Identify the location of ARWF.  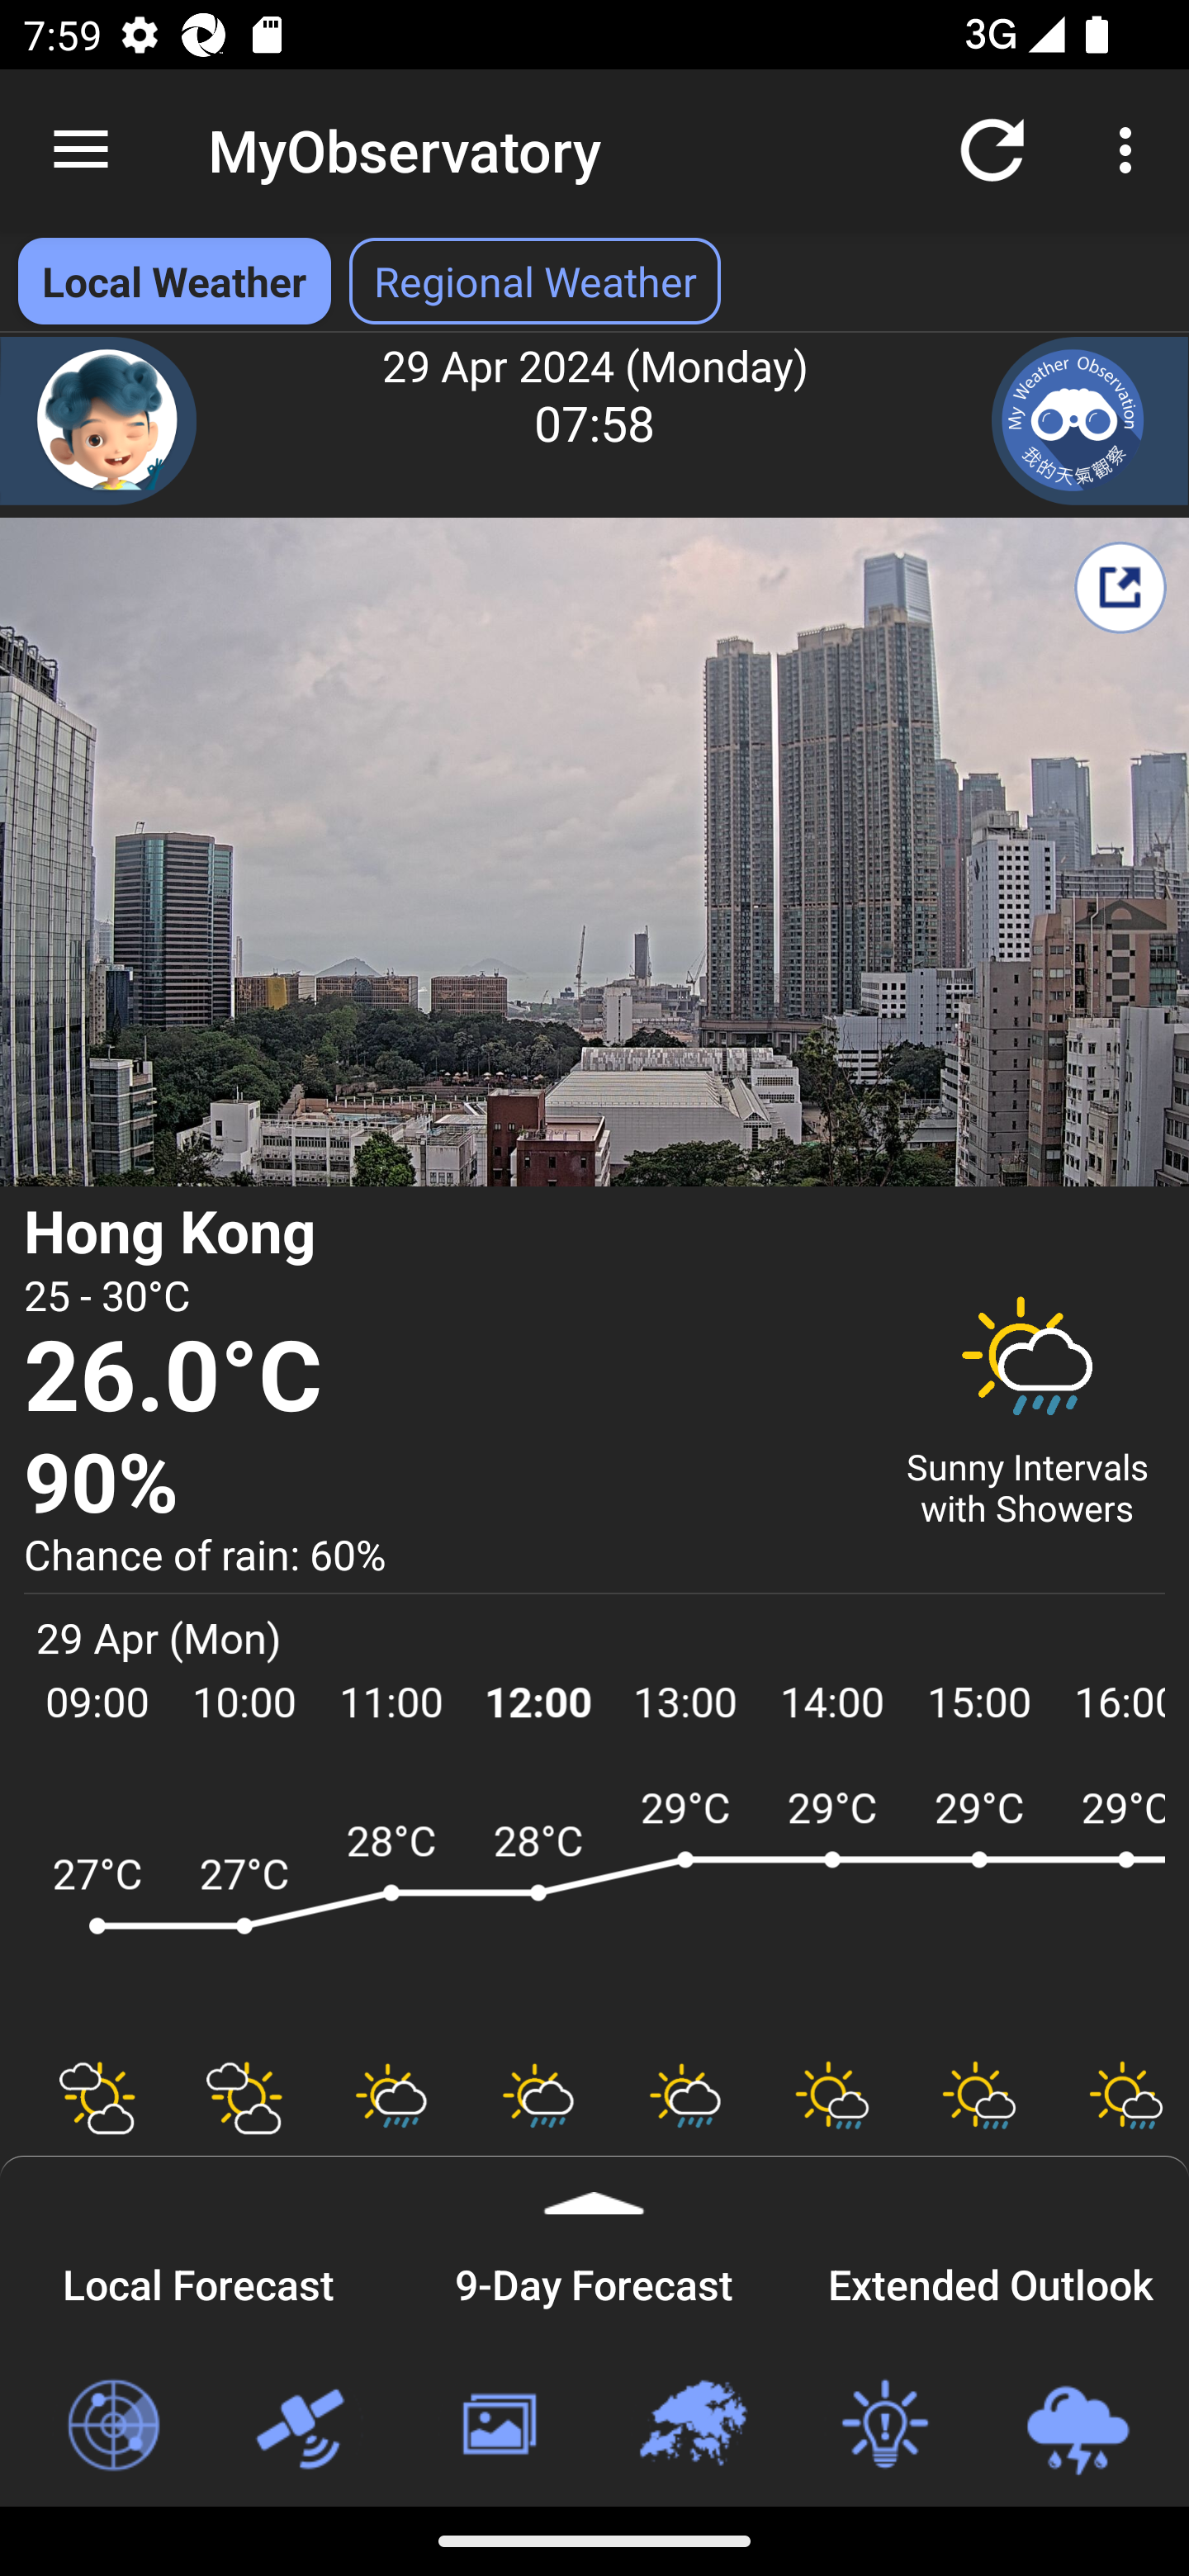
(594, 1907).